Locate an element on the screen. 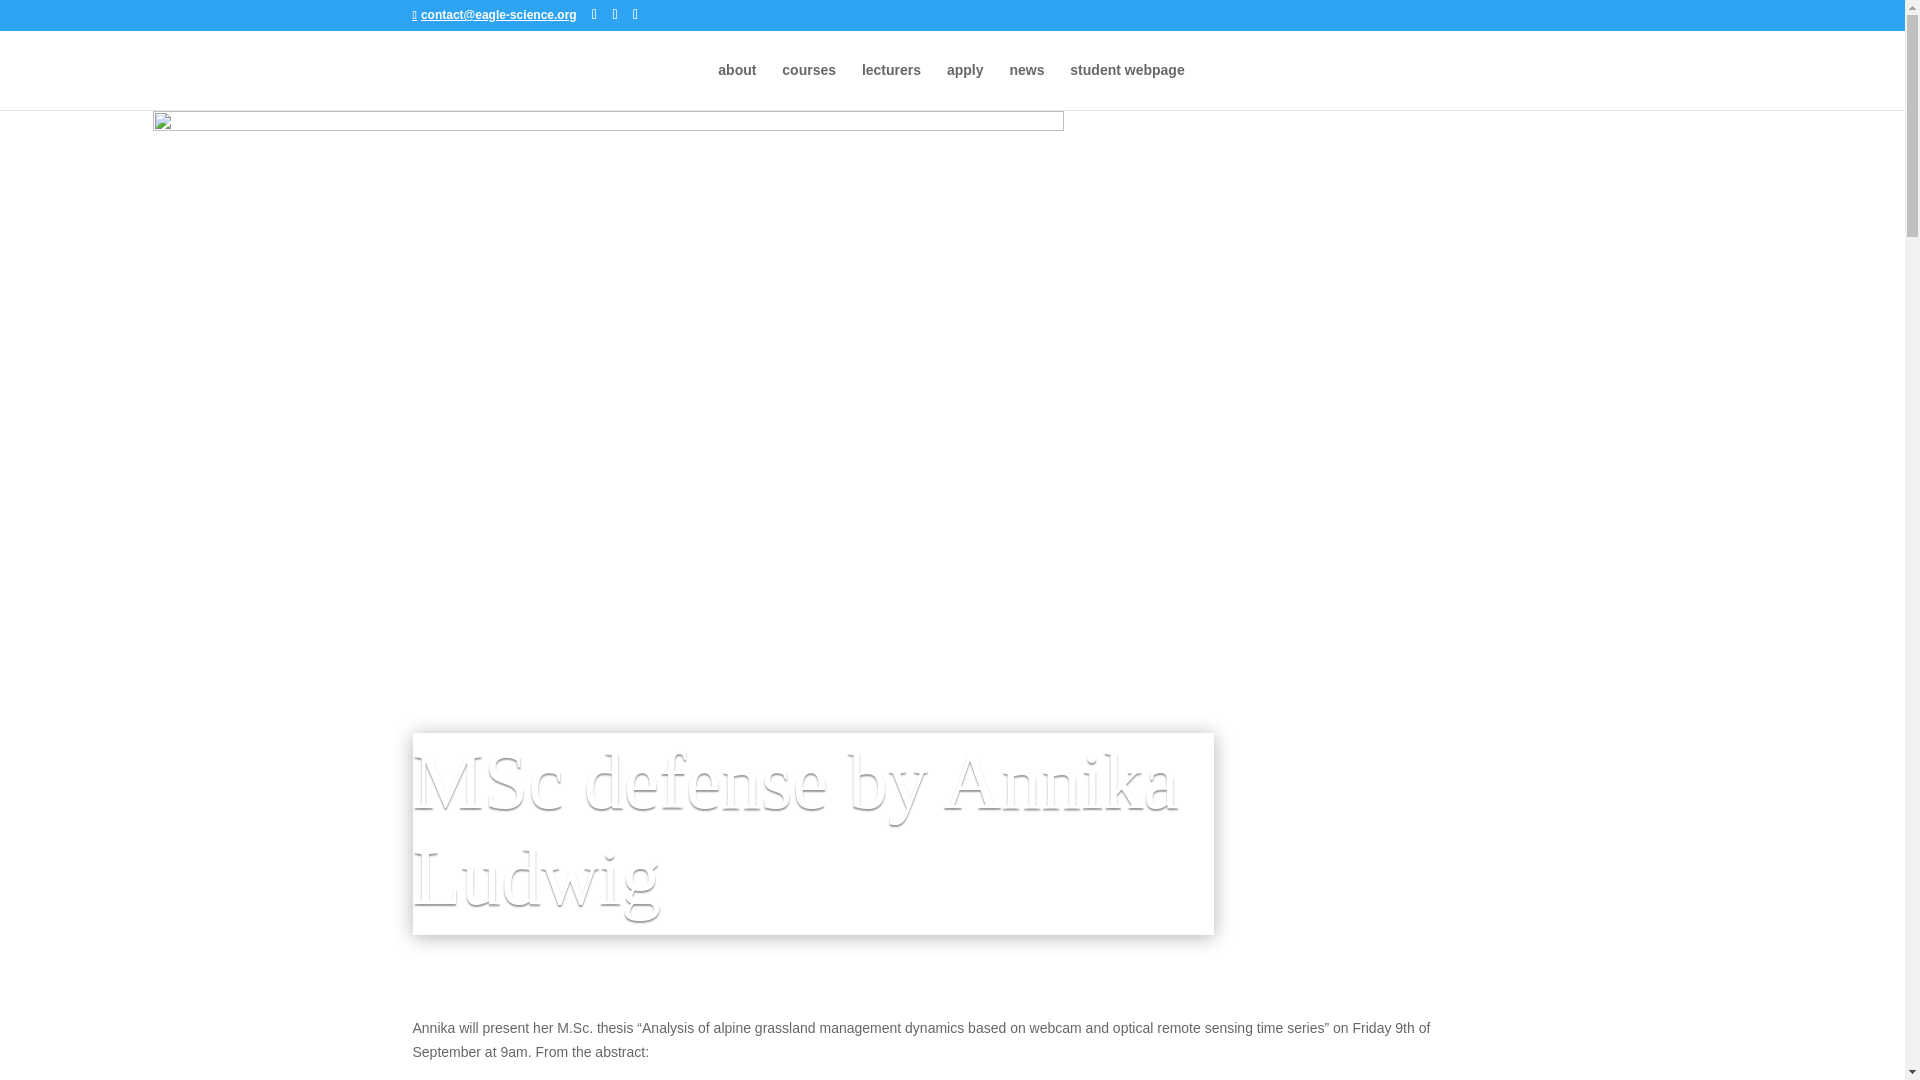  lecturers is located at coordinates (892, 86).